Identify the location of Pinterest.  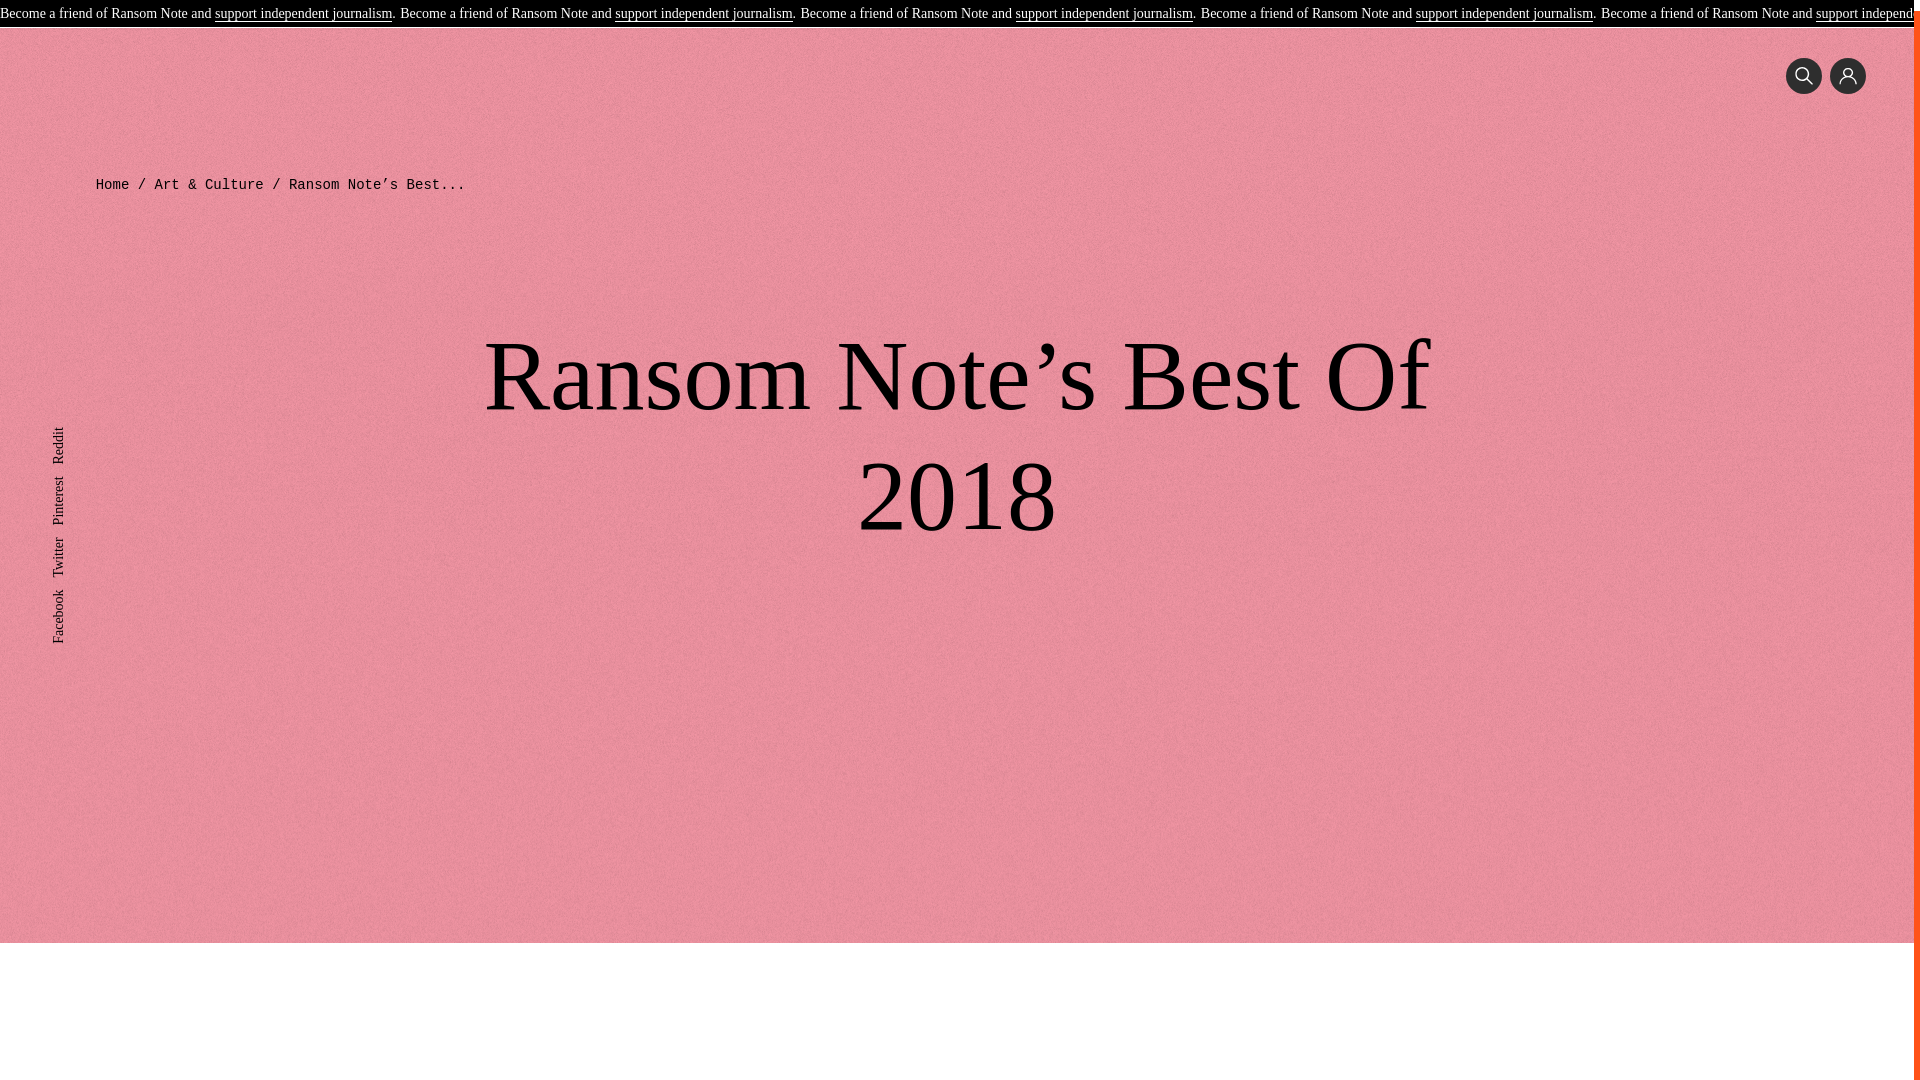
(75, 472).